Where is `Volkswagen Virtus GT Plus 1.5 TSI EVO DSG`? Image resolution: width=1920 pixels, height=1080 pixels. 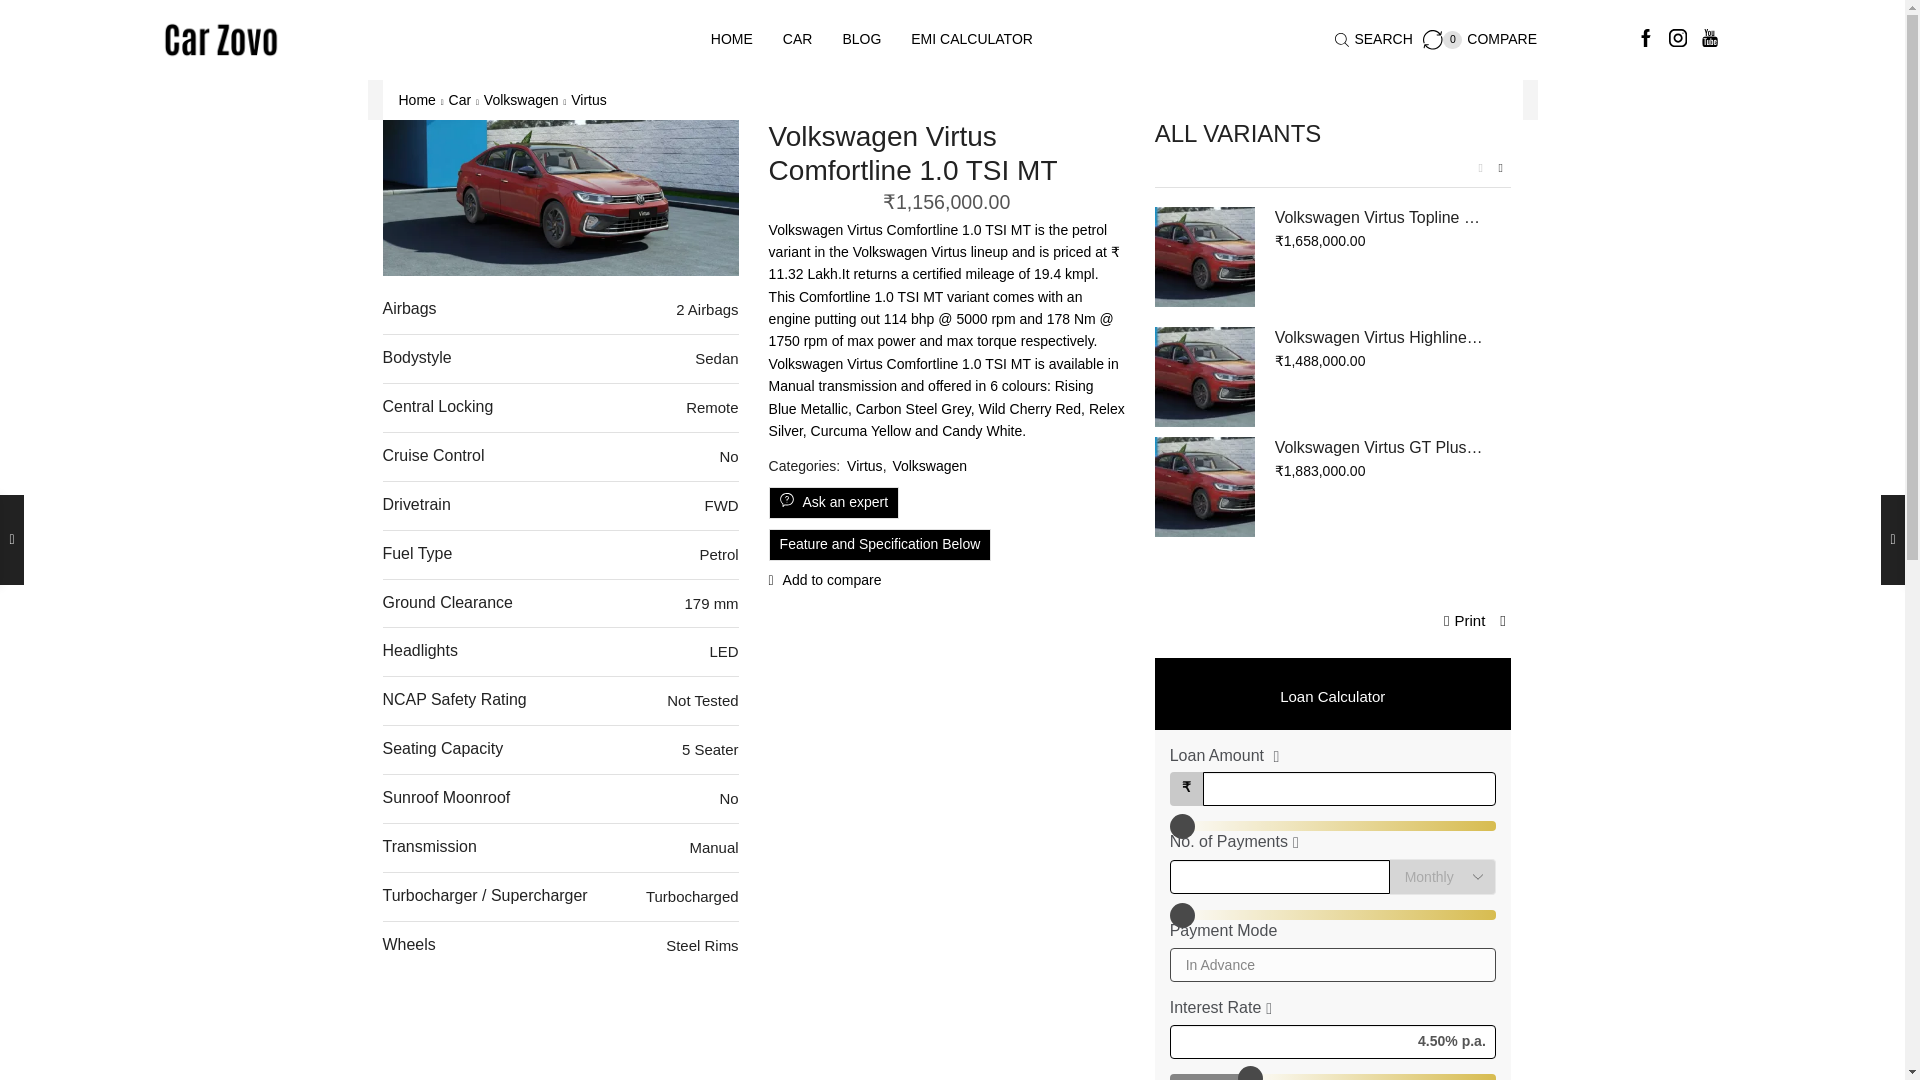 Volkswagen Virtus GT Plus 1.5 TSI EVO DSG is located at coordinates (1205, 486).